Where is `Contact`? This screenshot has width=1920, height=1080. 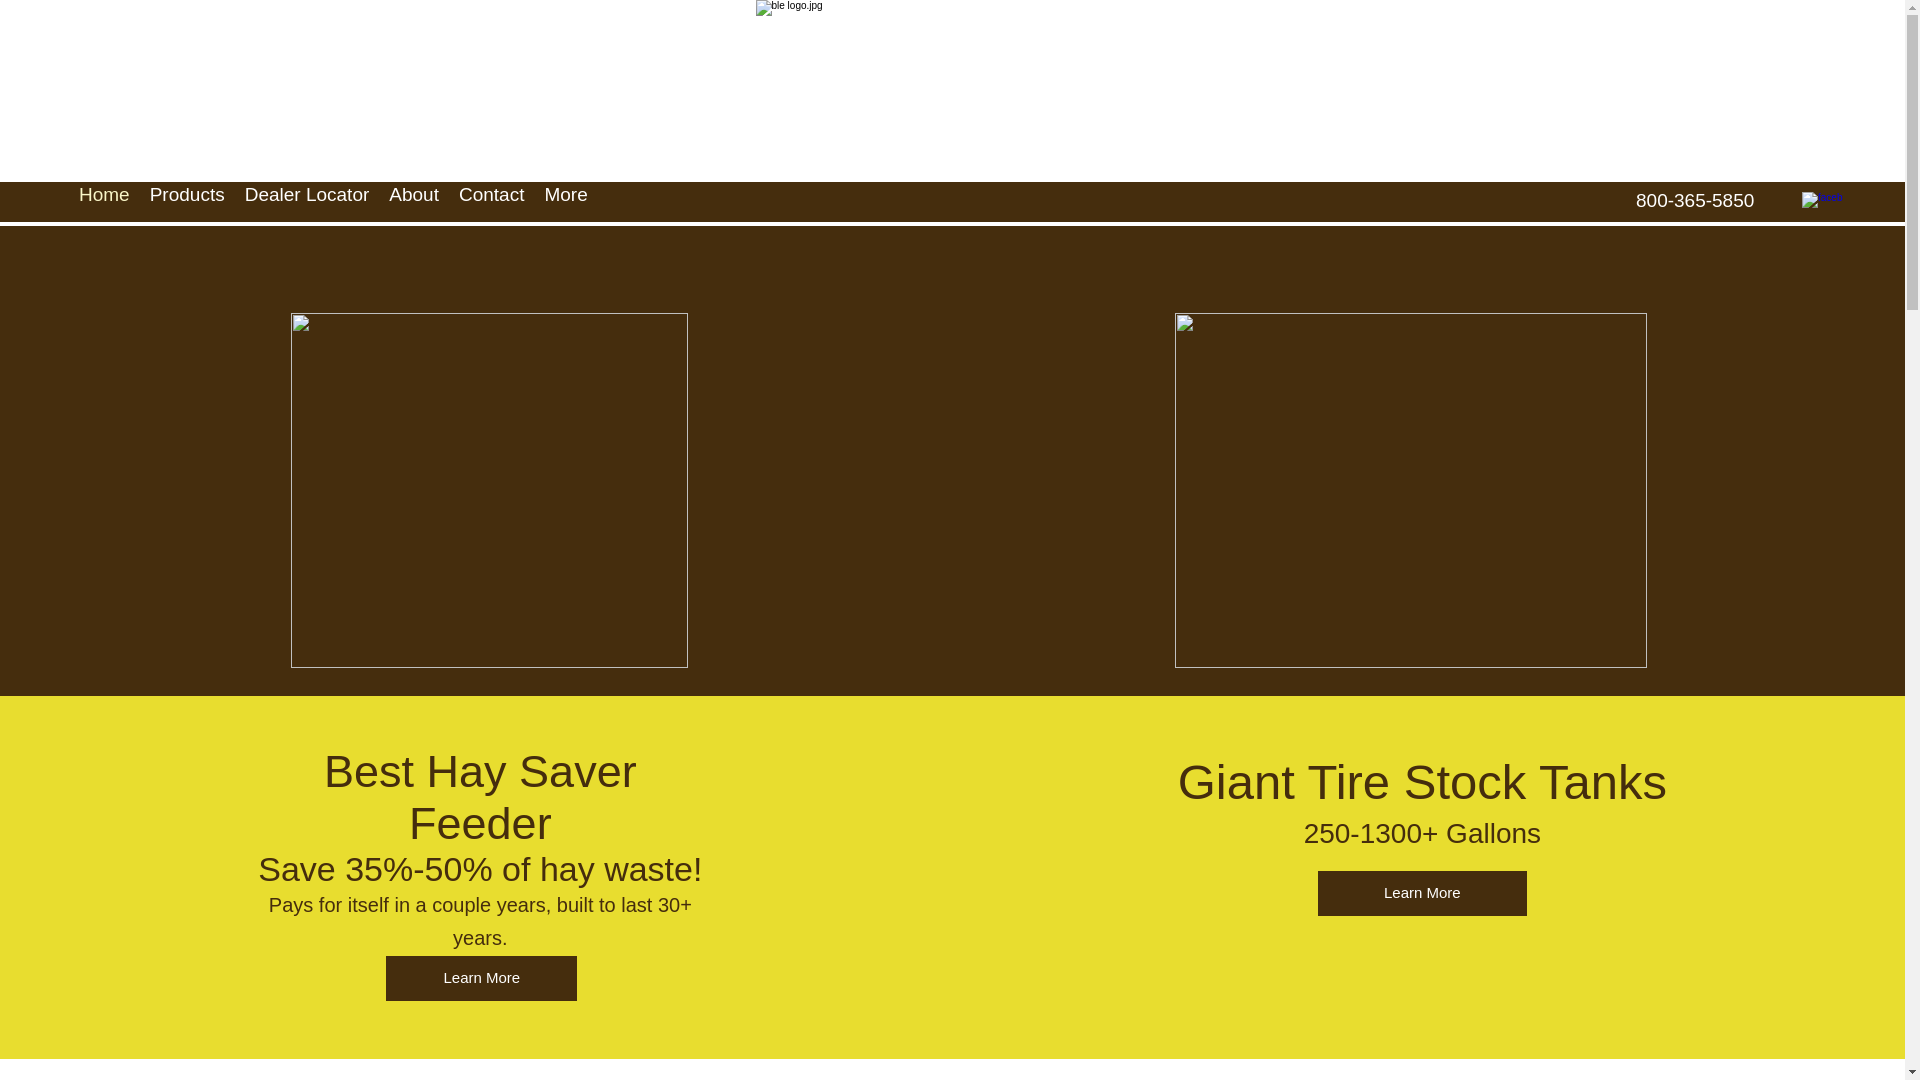 Contact is located at coordinates (491, 200).